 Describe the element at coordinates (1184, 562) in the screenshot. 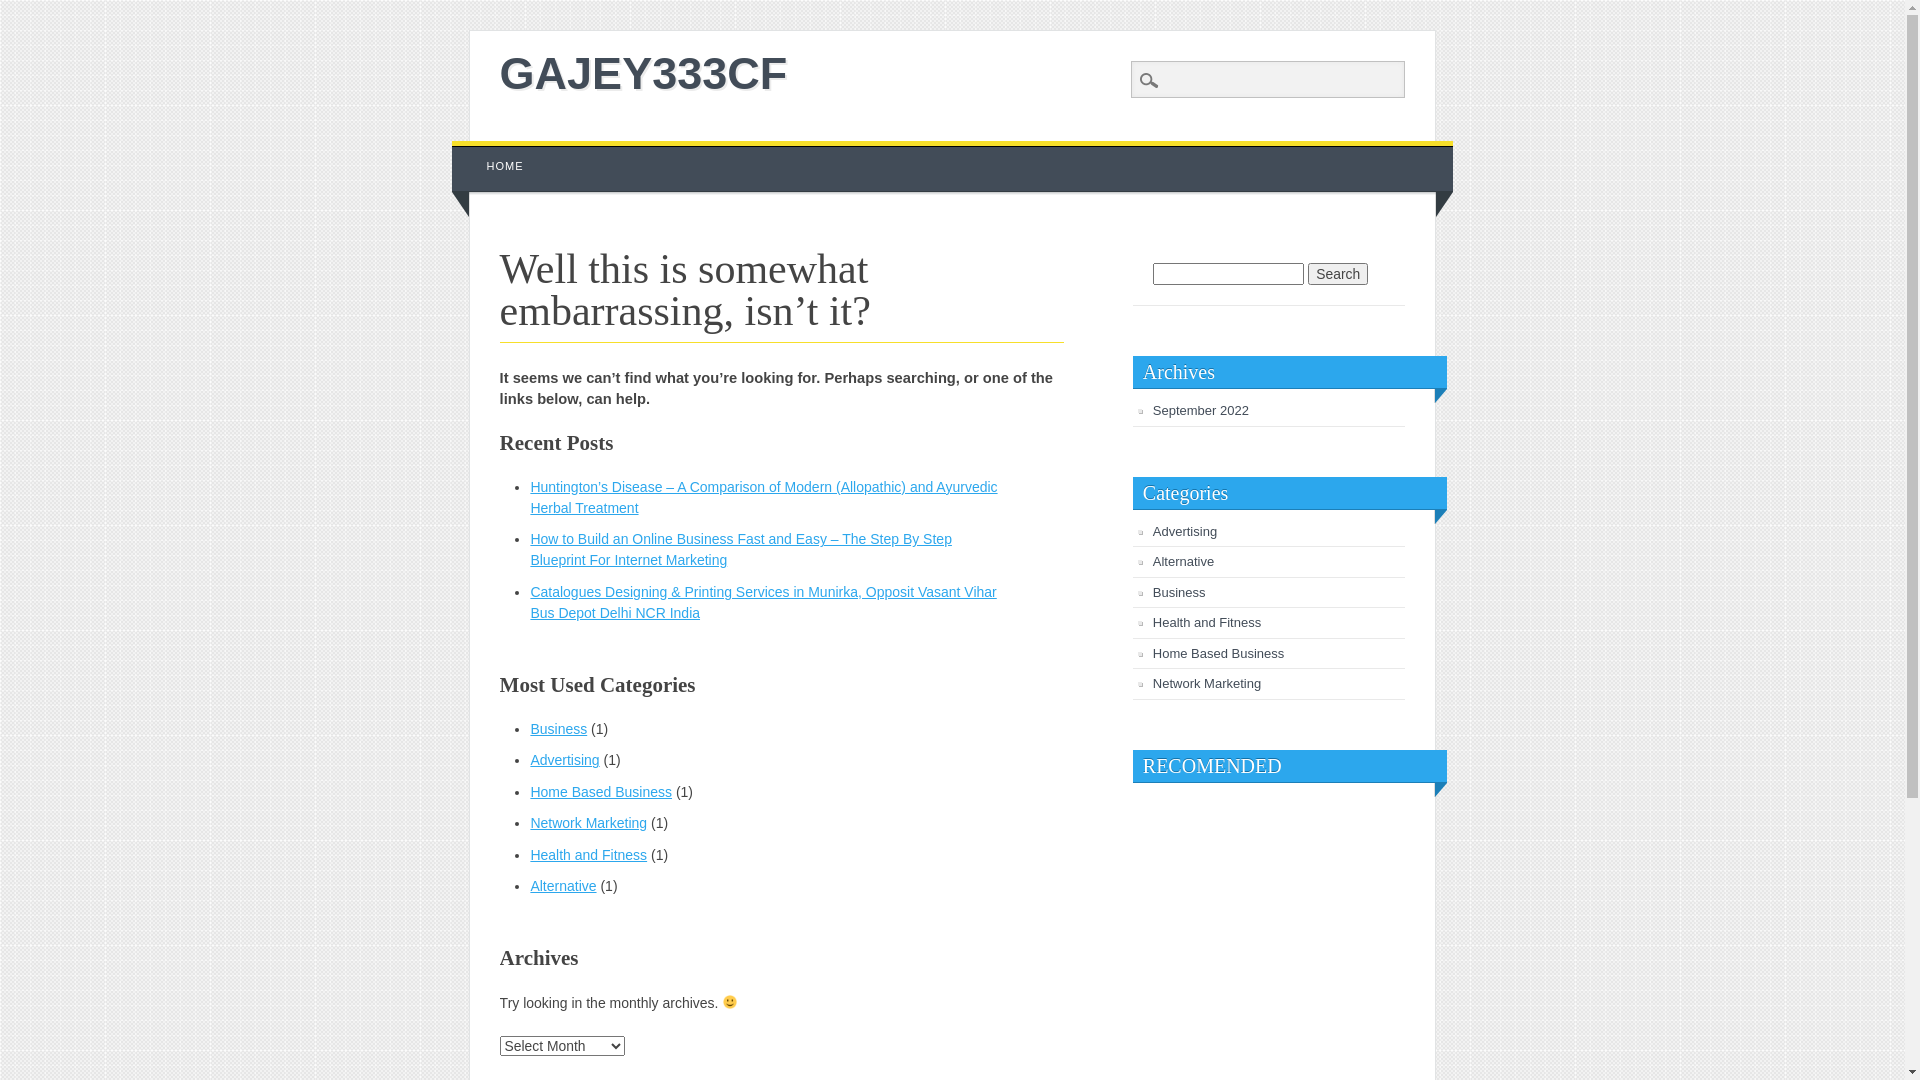

I see `Alternative` at that location.